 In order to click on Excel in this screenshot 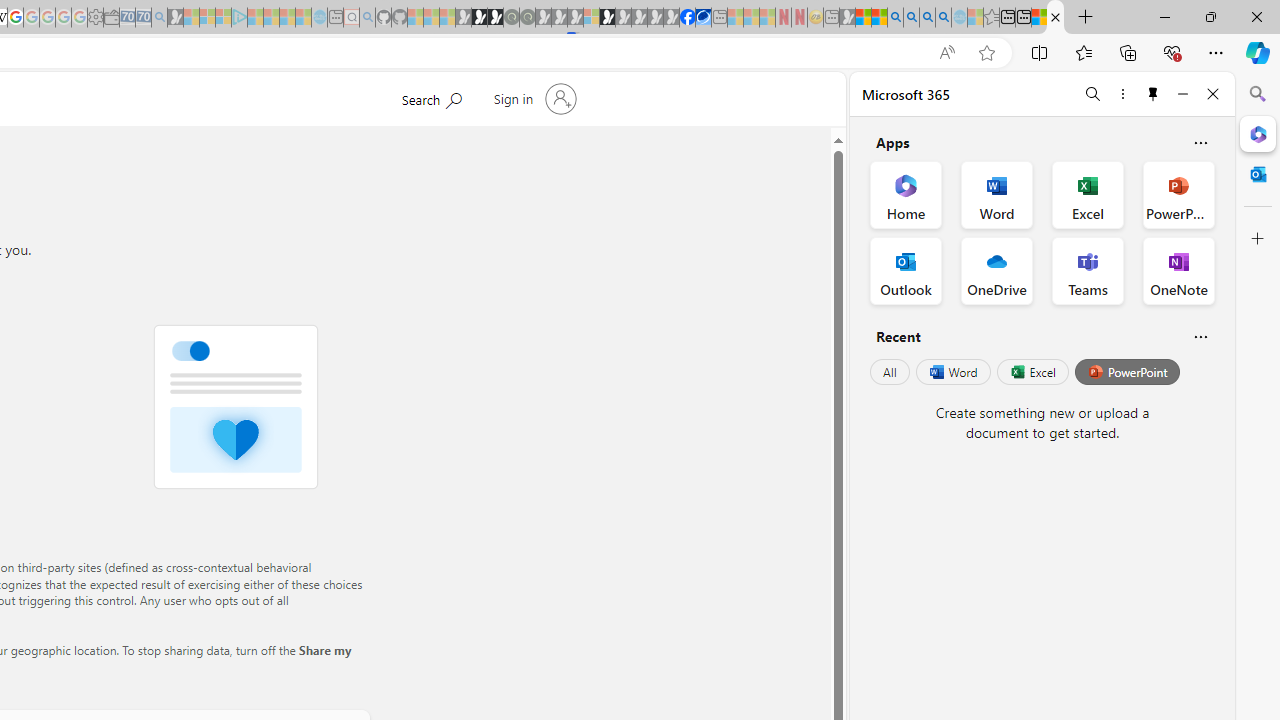, I will do `click(1032, 372)`.